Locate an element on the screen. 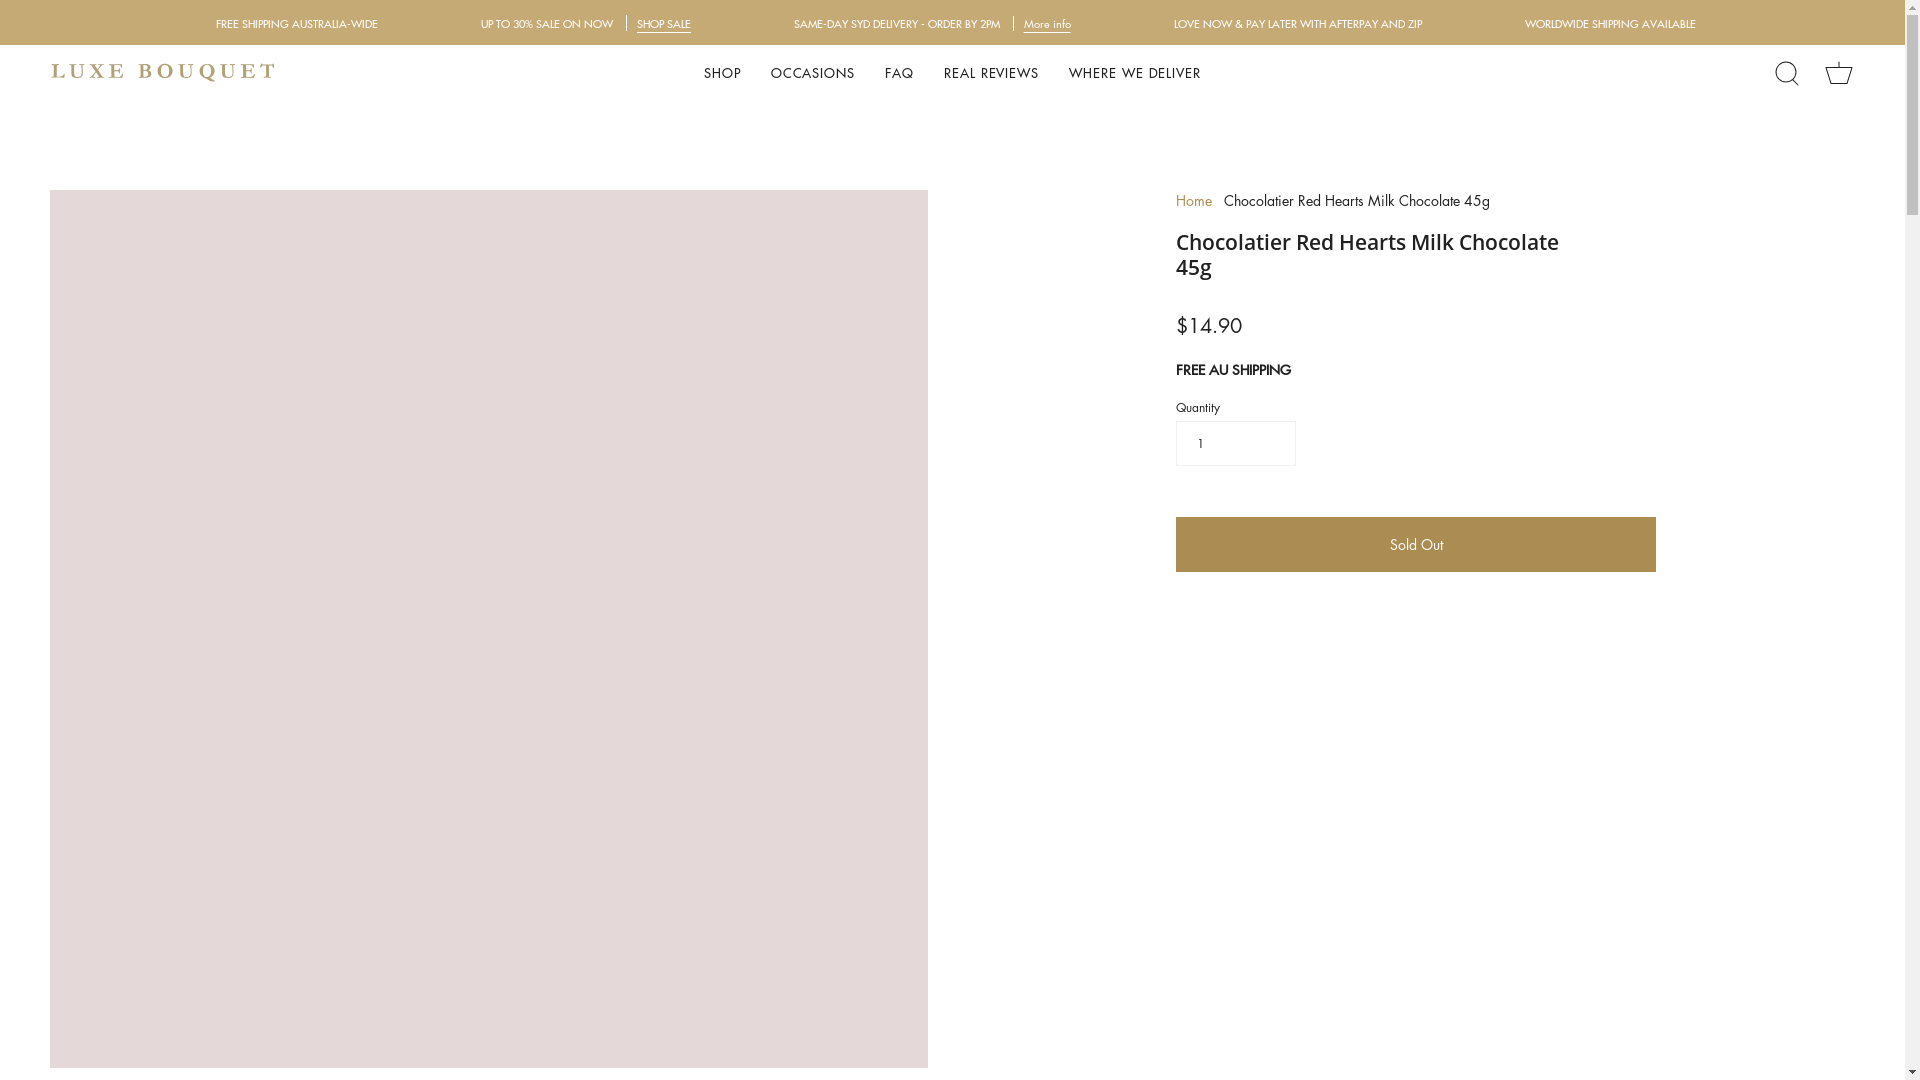 This screenshot has width=1920, height=1080. 1 is located at coordinates (1236, 444).